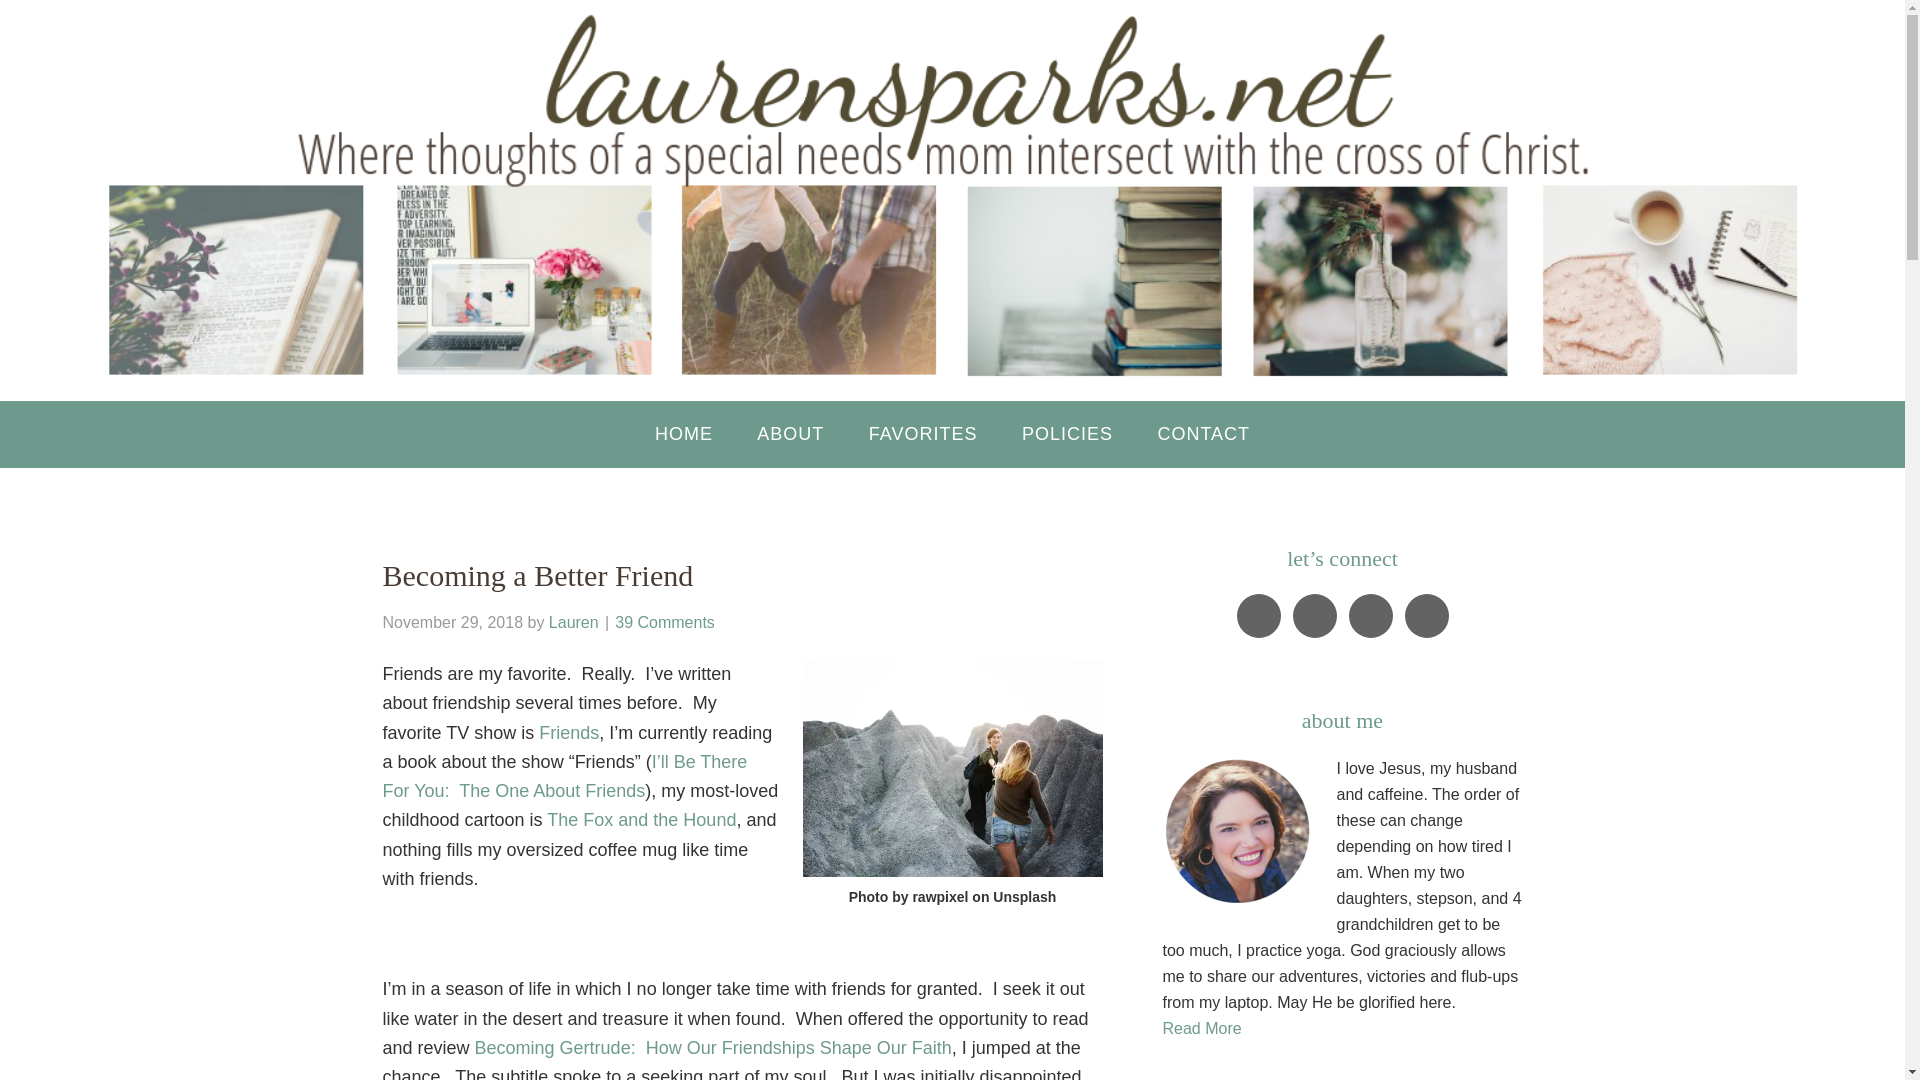 The image size is (1920, 1080). Describe the element at coordinates (1200, 1028) in the screenshot. I see `Read More` at that location.